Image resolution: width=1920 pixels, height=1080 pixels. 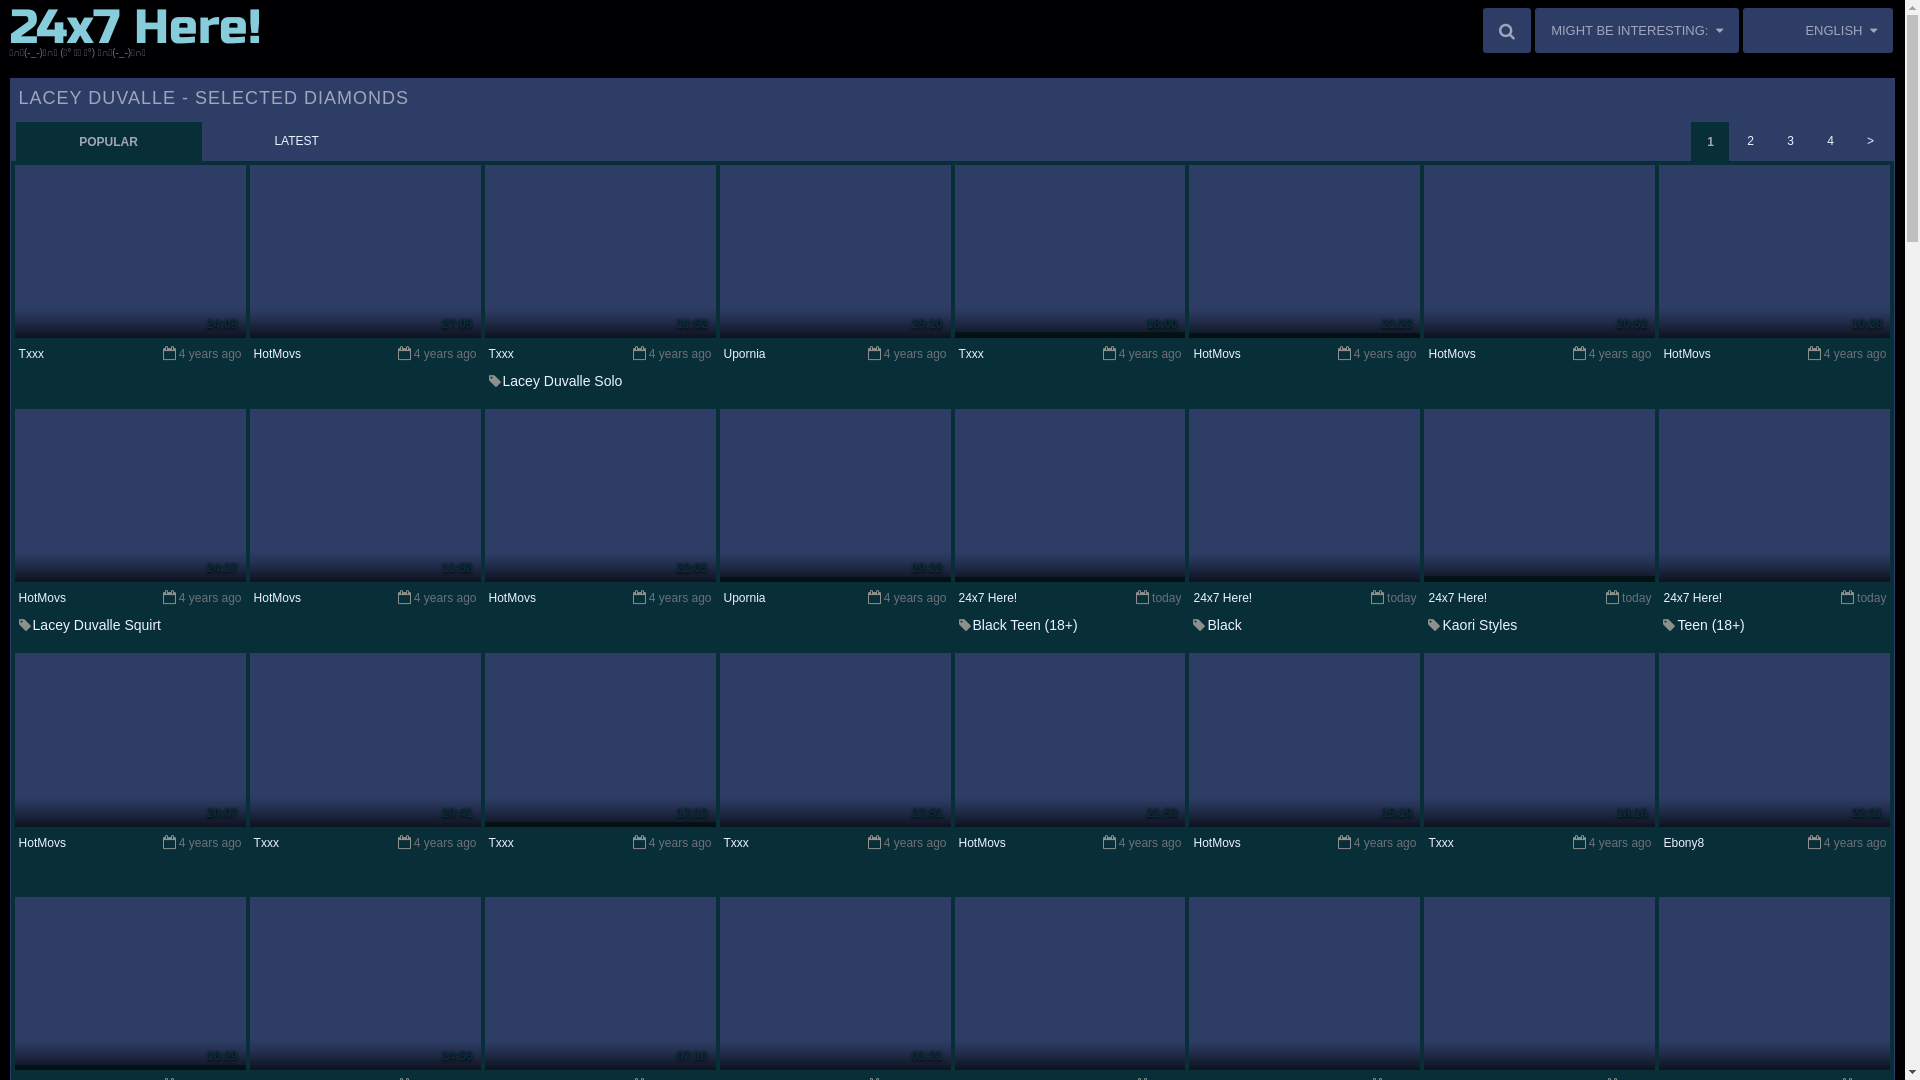 I want to click on HotMovs, so click(x=1686, y=354).